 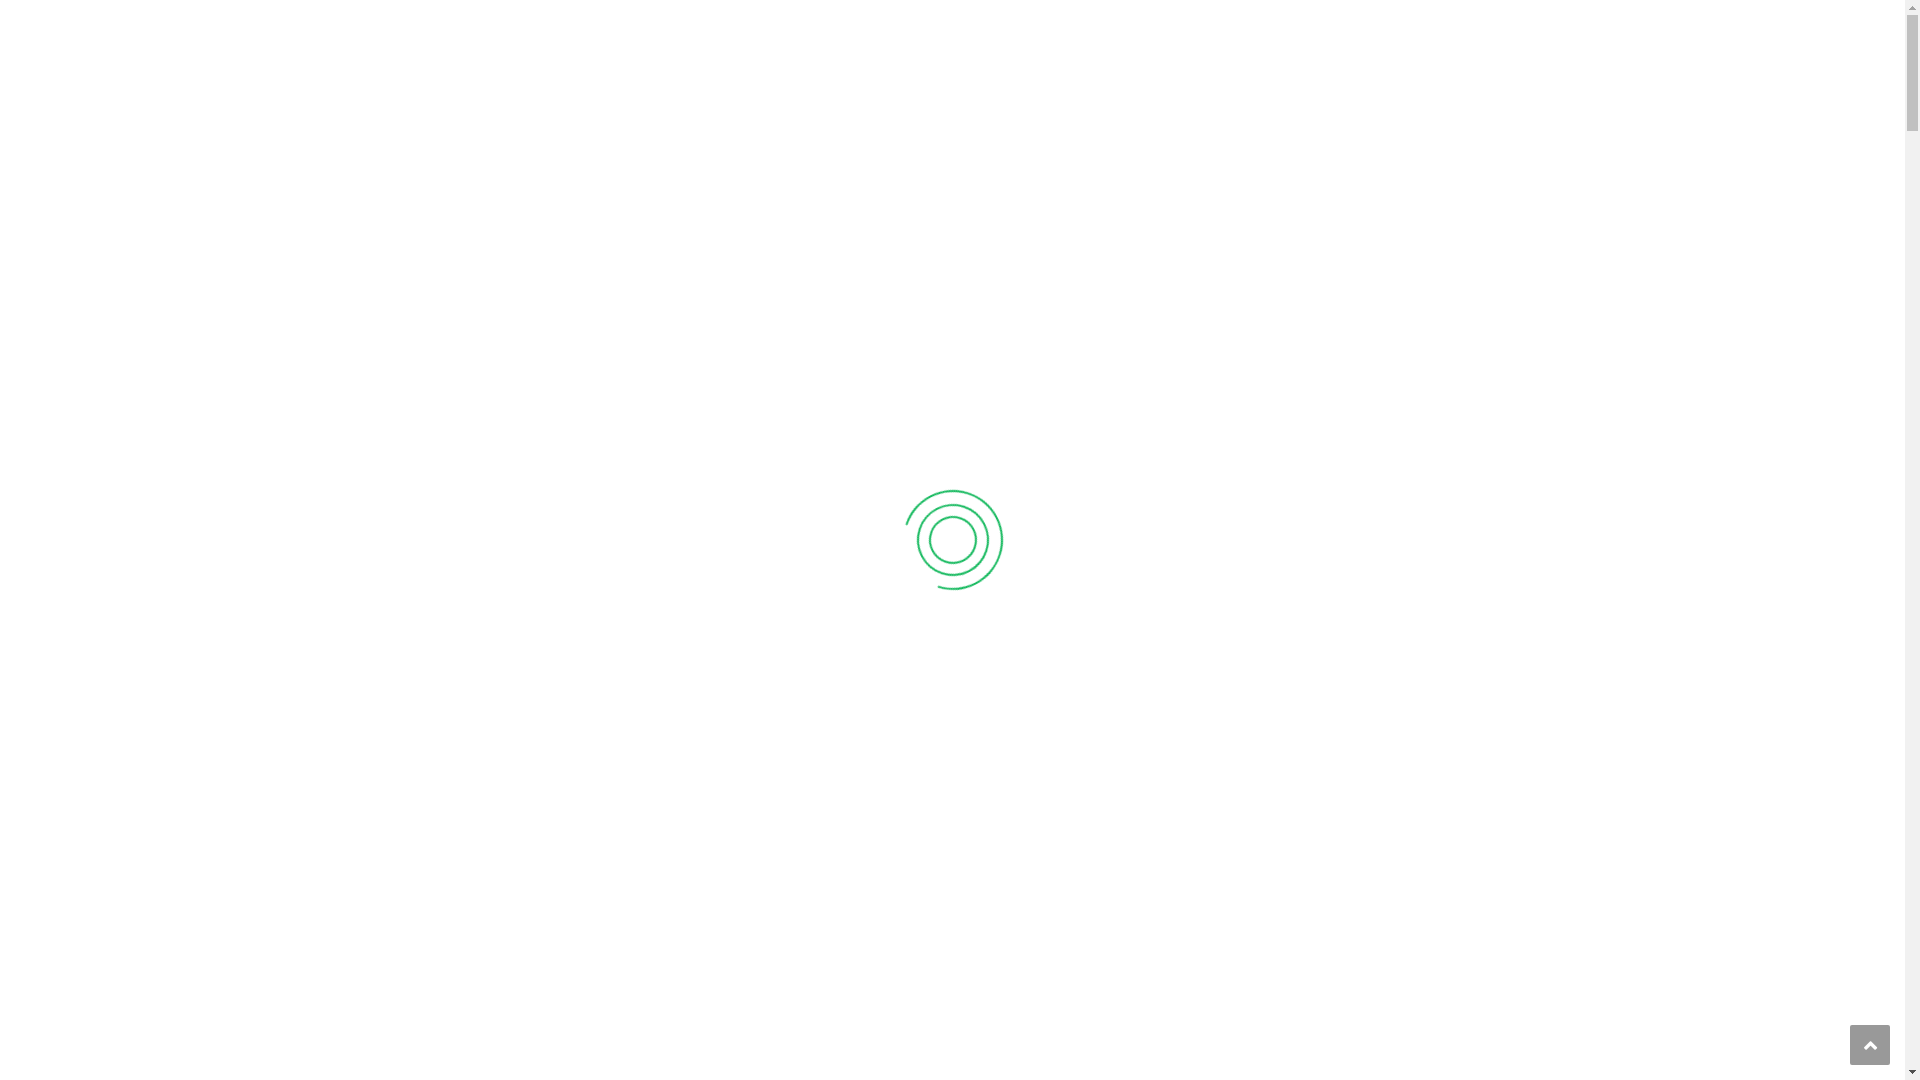 I want to click on ACCOUNTANT, so click(x=540, y=554).